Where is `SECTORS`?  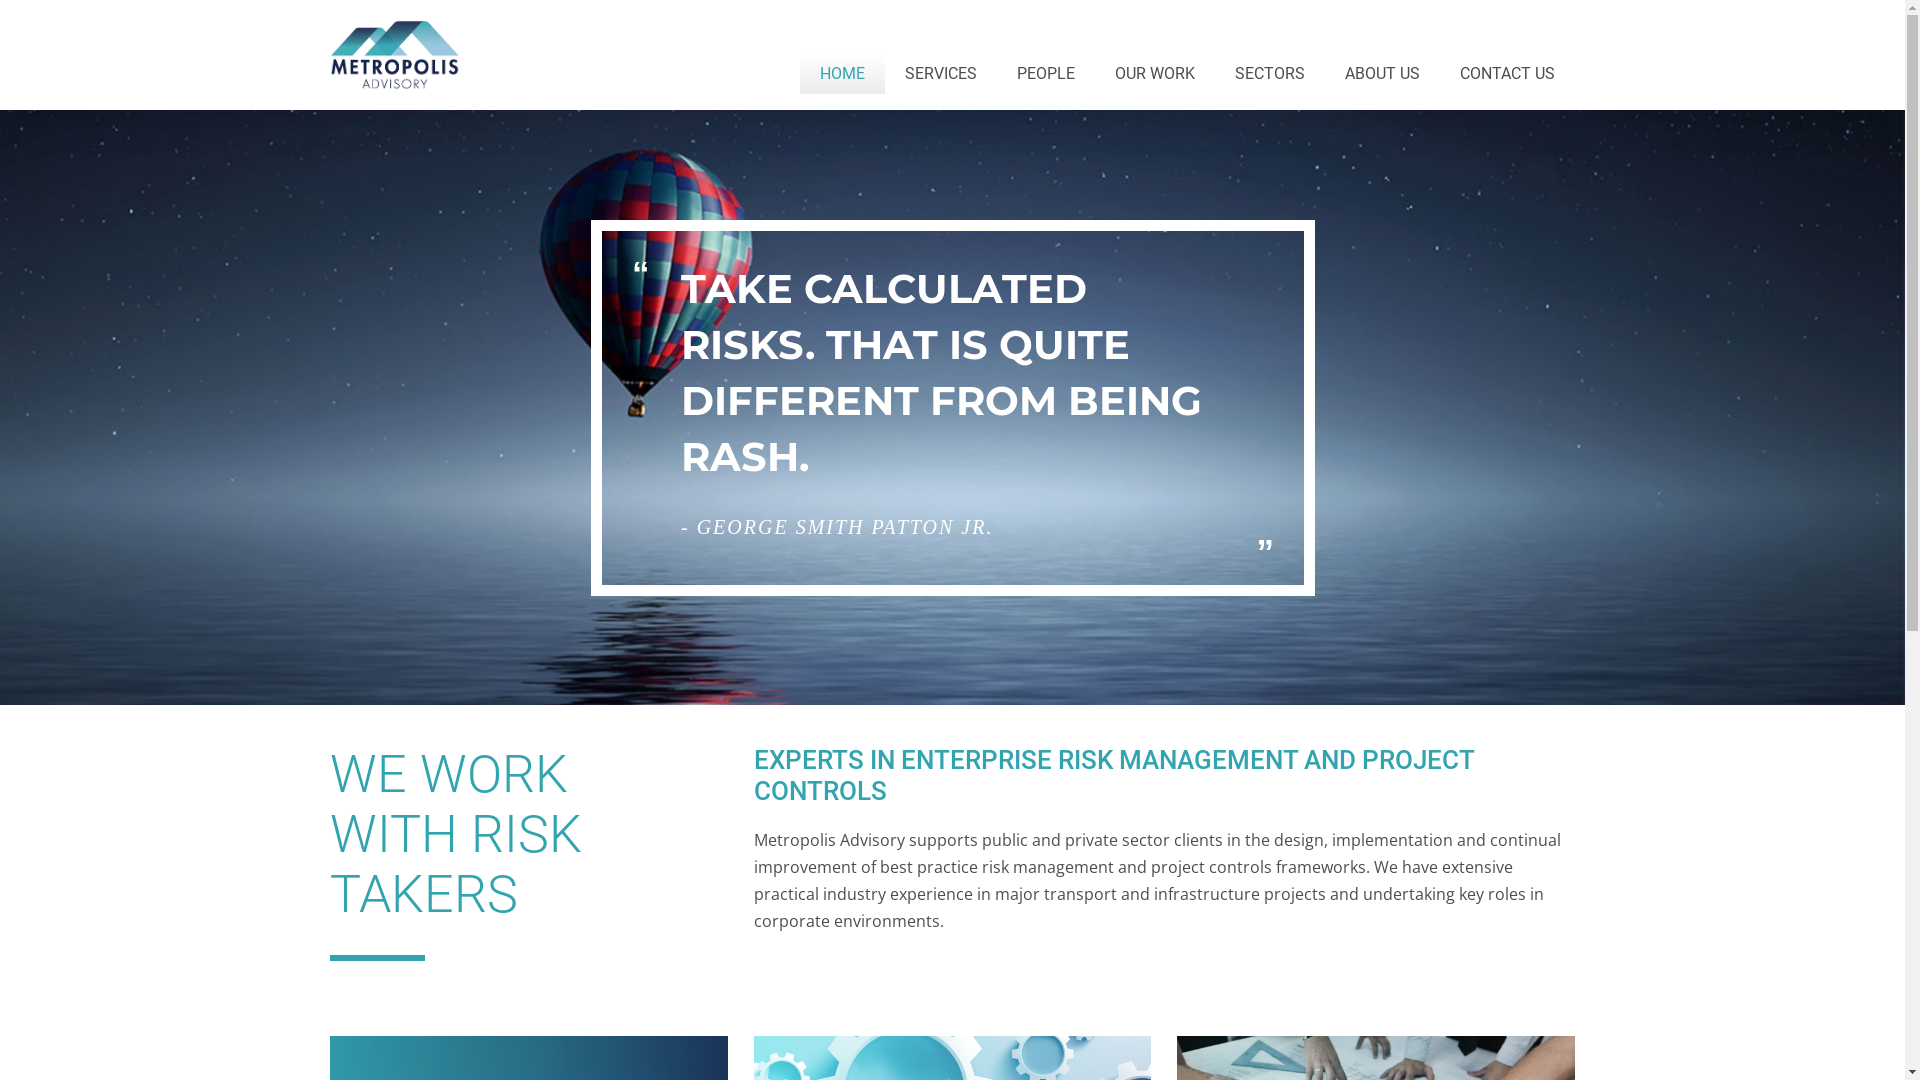
SECTORS is located at coordinates (1270, 74).